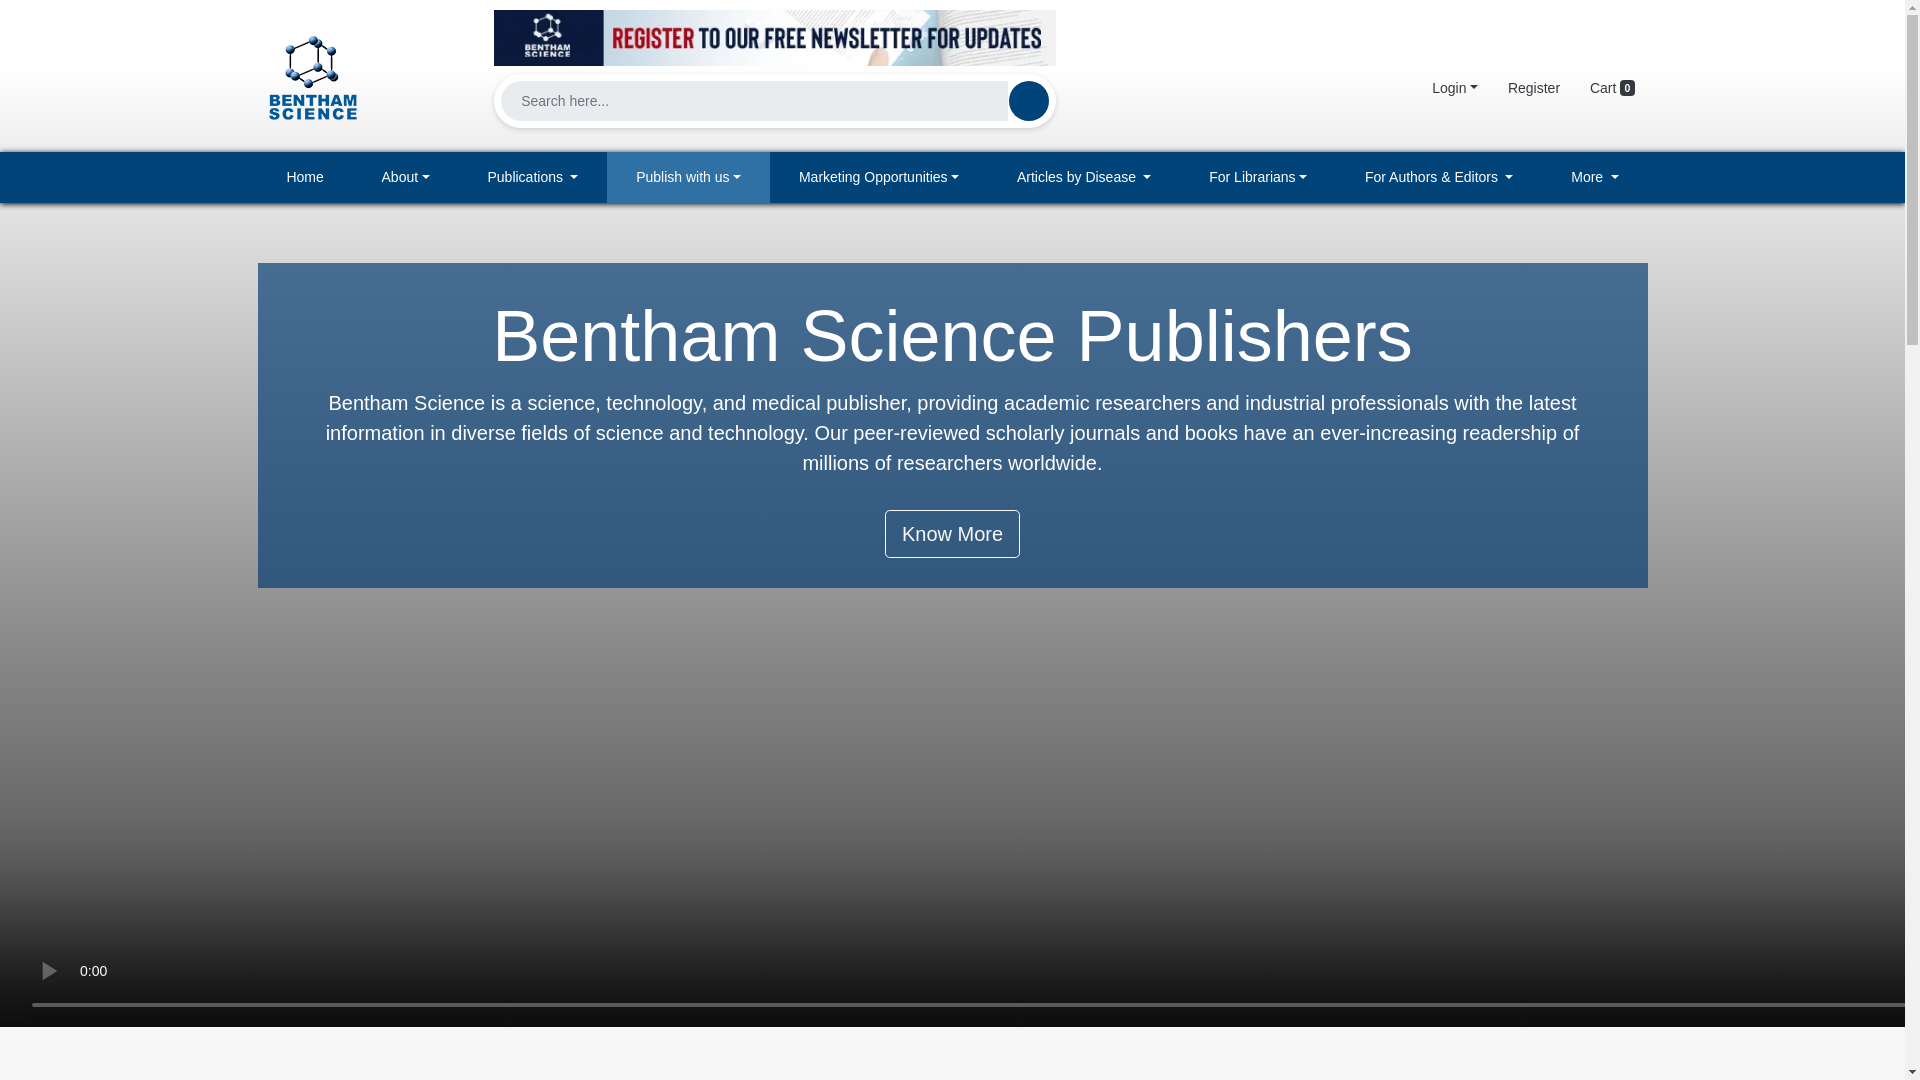 The image size is (1920, 1080). What do you see at coordinates (1612, 88) in the screenshot?
I see `Cart 0` at bounding box center [1612, 88].